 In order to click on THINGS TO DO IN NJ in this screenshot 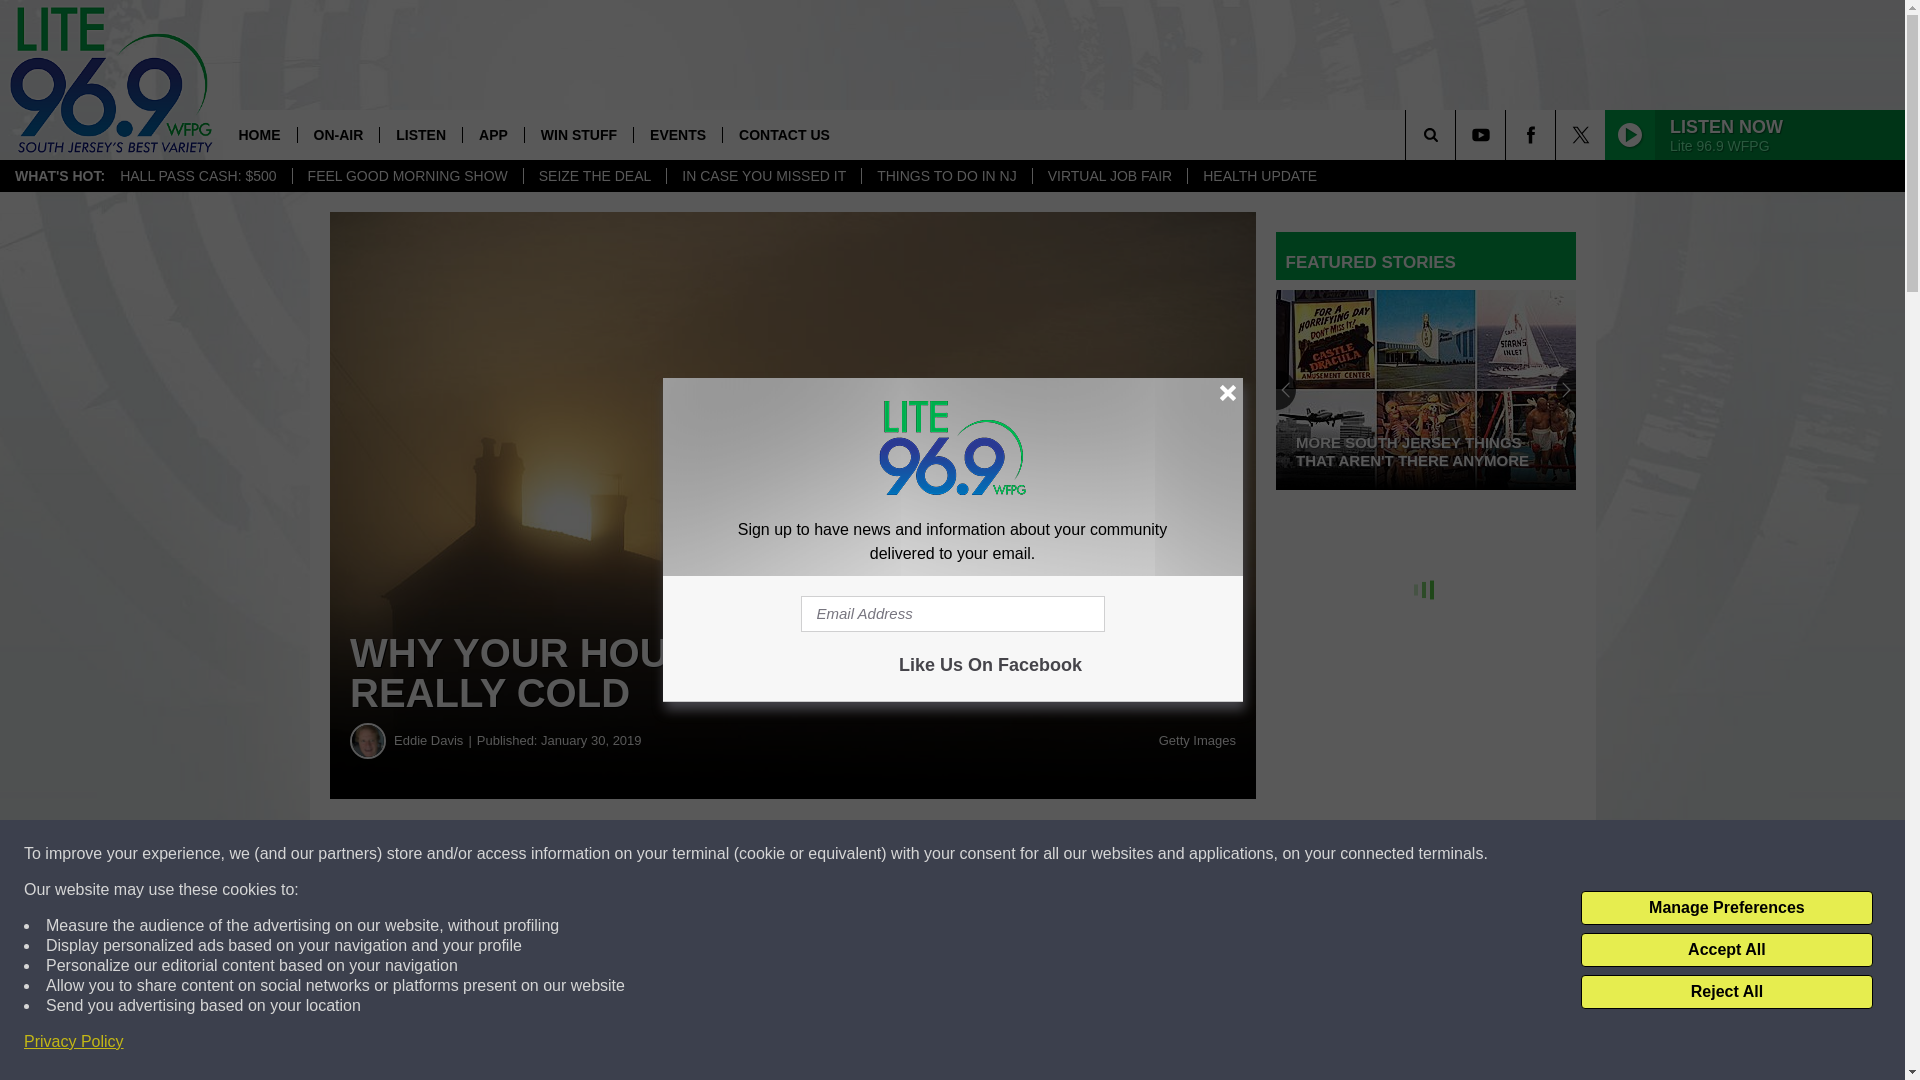, I will do `click(946, 176)`.